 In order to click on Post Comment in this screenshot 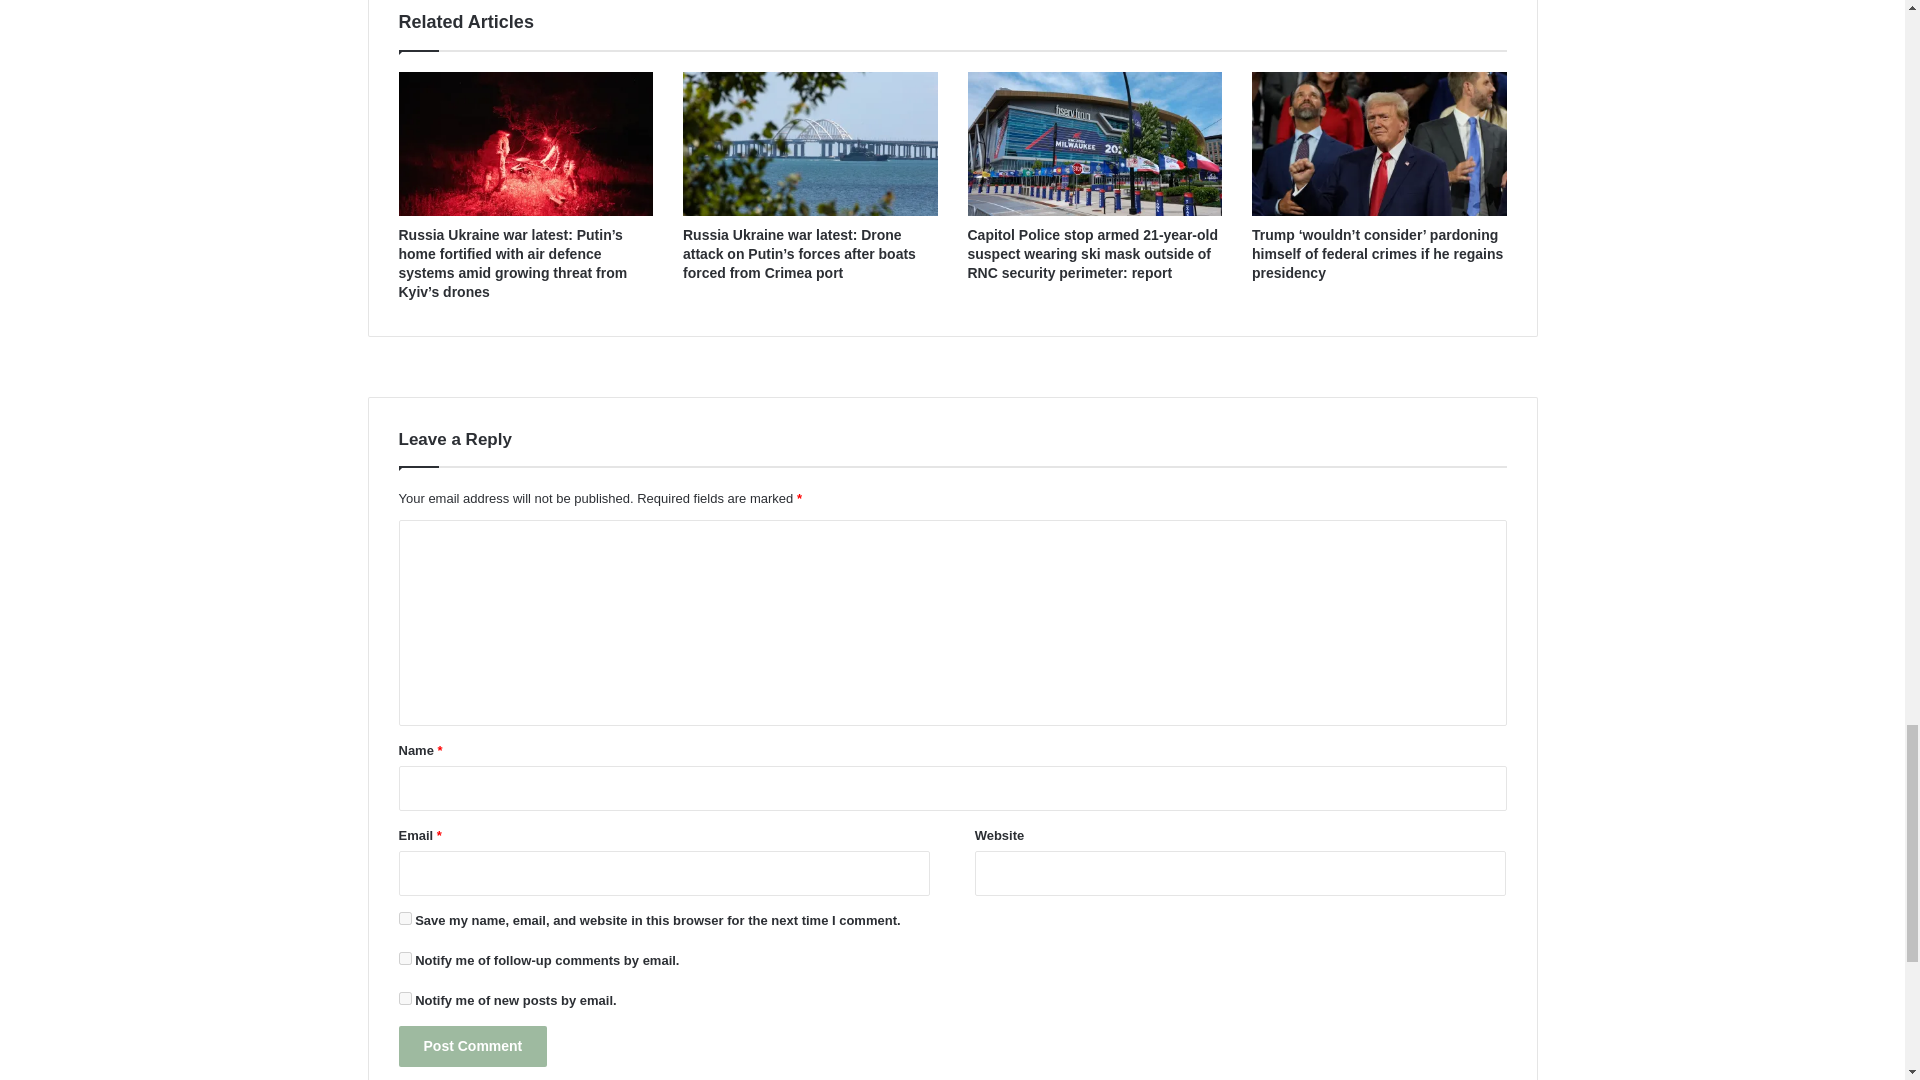, I will do `click(472, 1046)`.